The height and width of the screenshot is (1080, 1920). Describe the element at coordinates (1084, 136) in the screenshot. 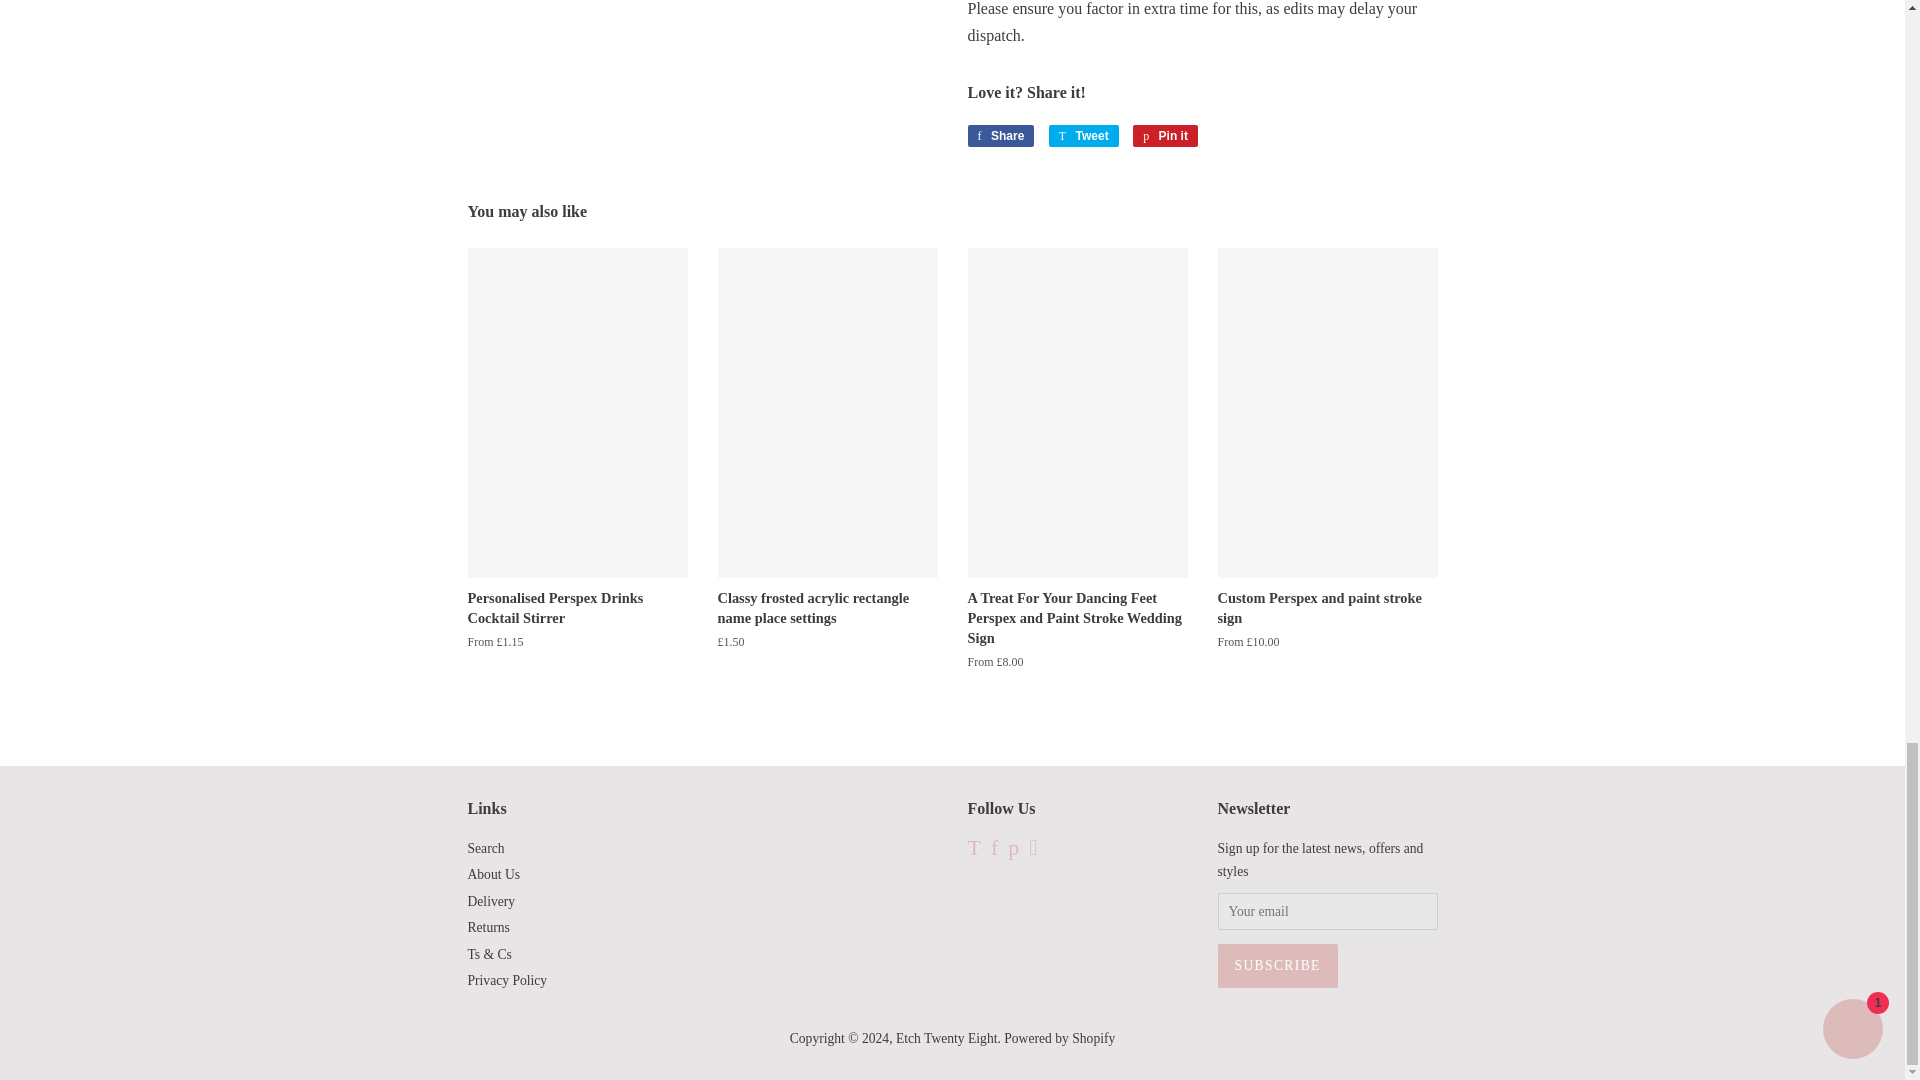

I see `Tweet on Twitter` at that location.